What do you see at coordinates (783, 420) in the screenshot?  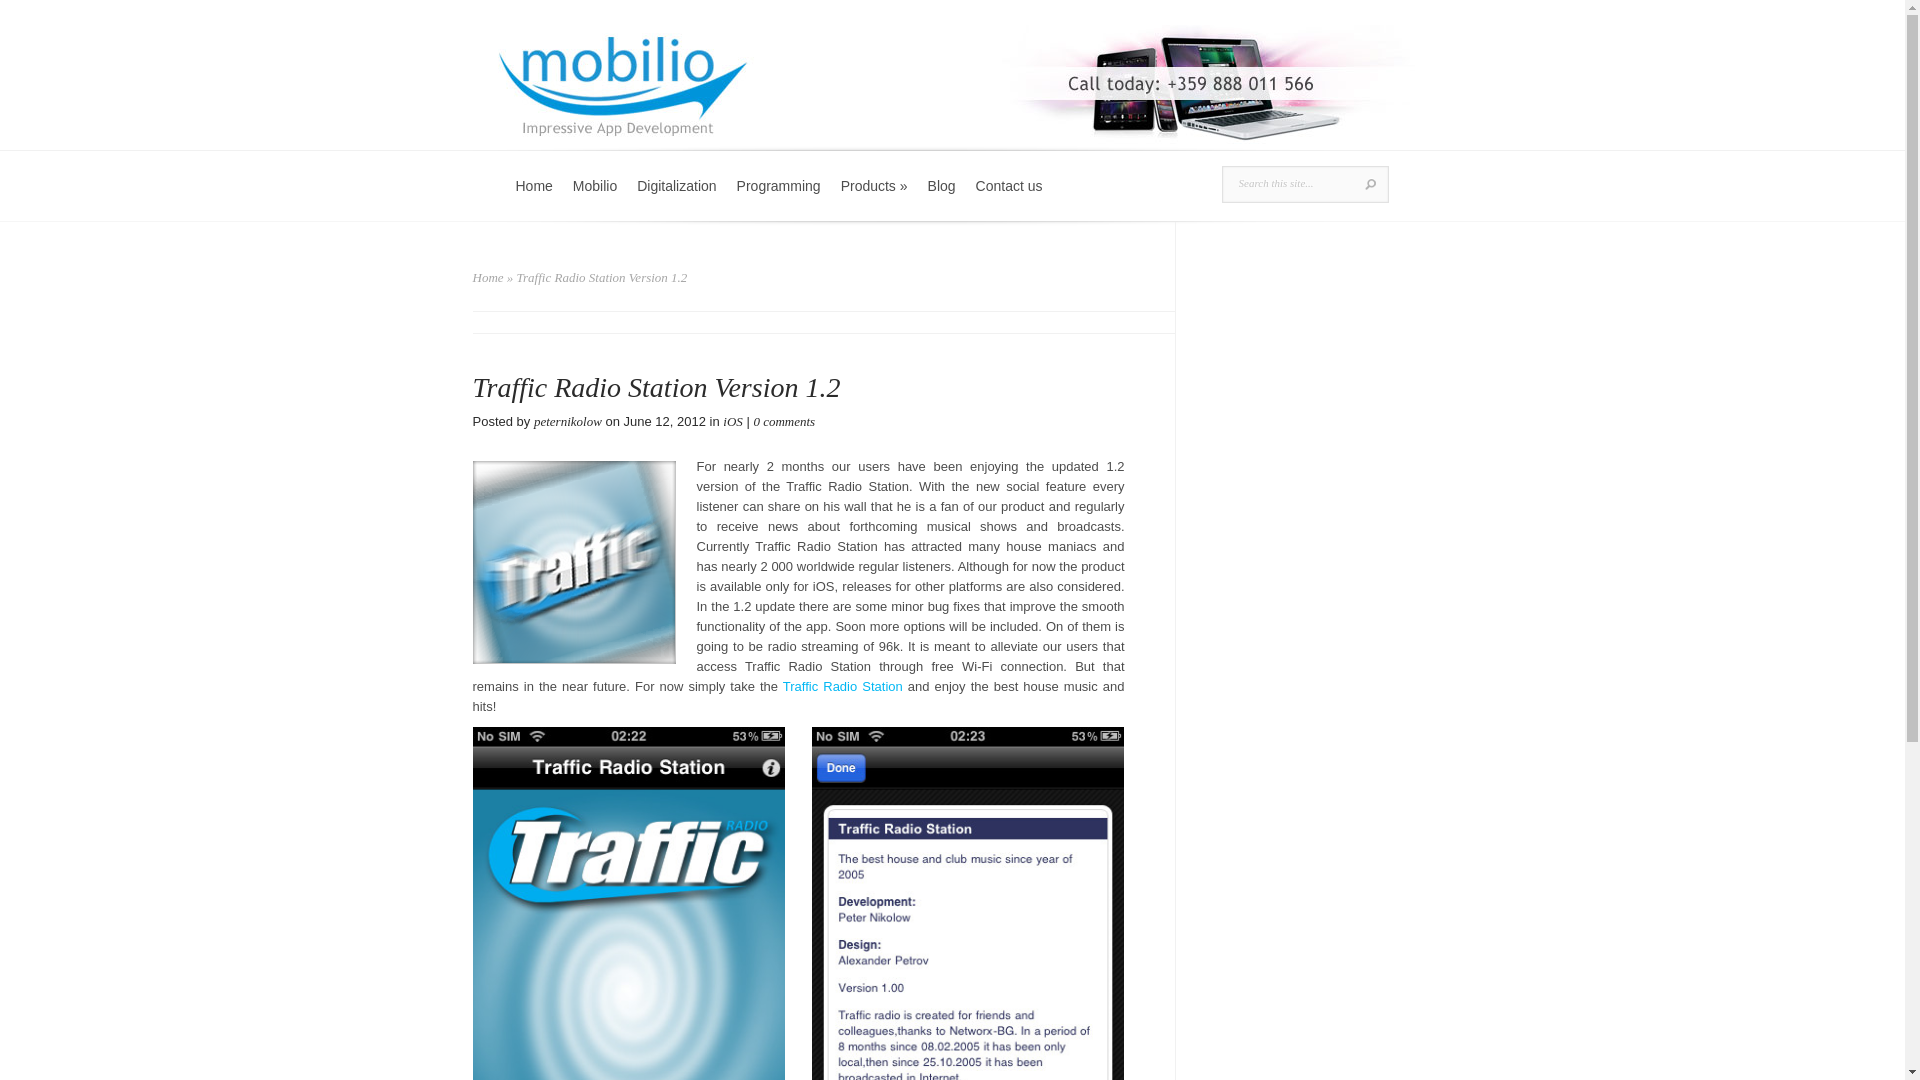 I see `0 comments` at bounding box center [783, 420].